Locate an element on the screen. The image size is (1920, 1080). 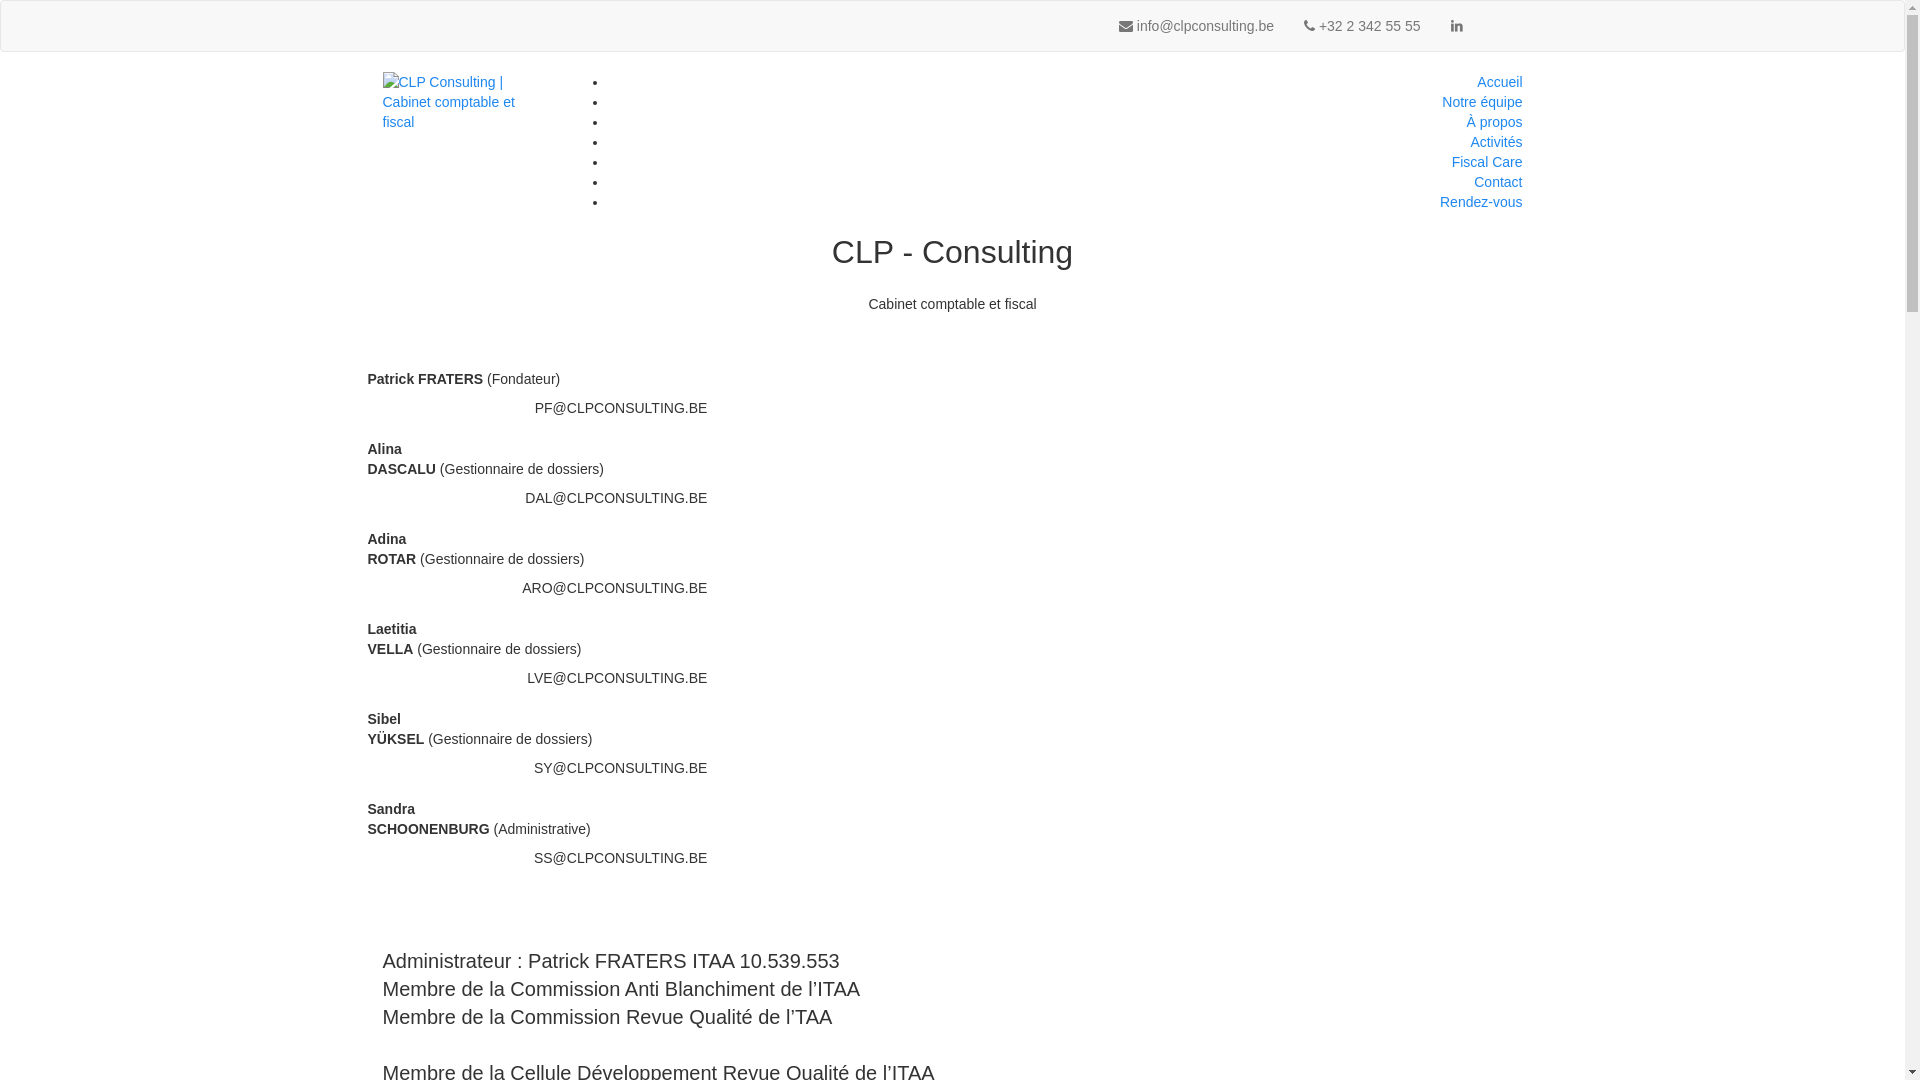
LVE@CLPCONSULTING.BE is located at coordinates (617, 678).